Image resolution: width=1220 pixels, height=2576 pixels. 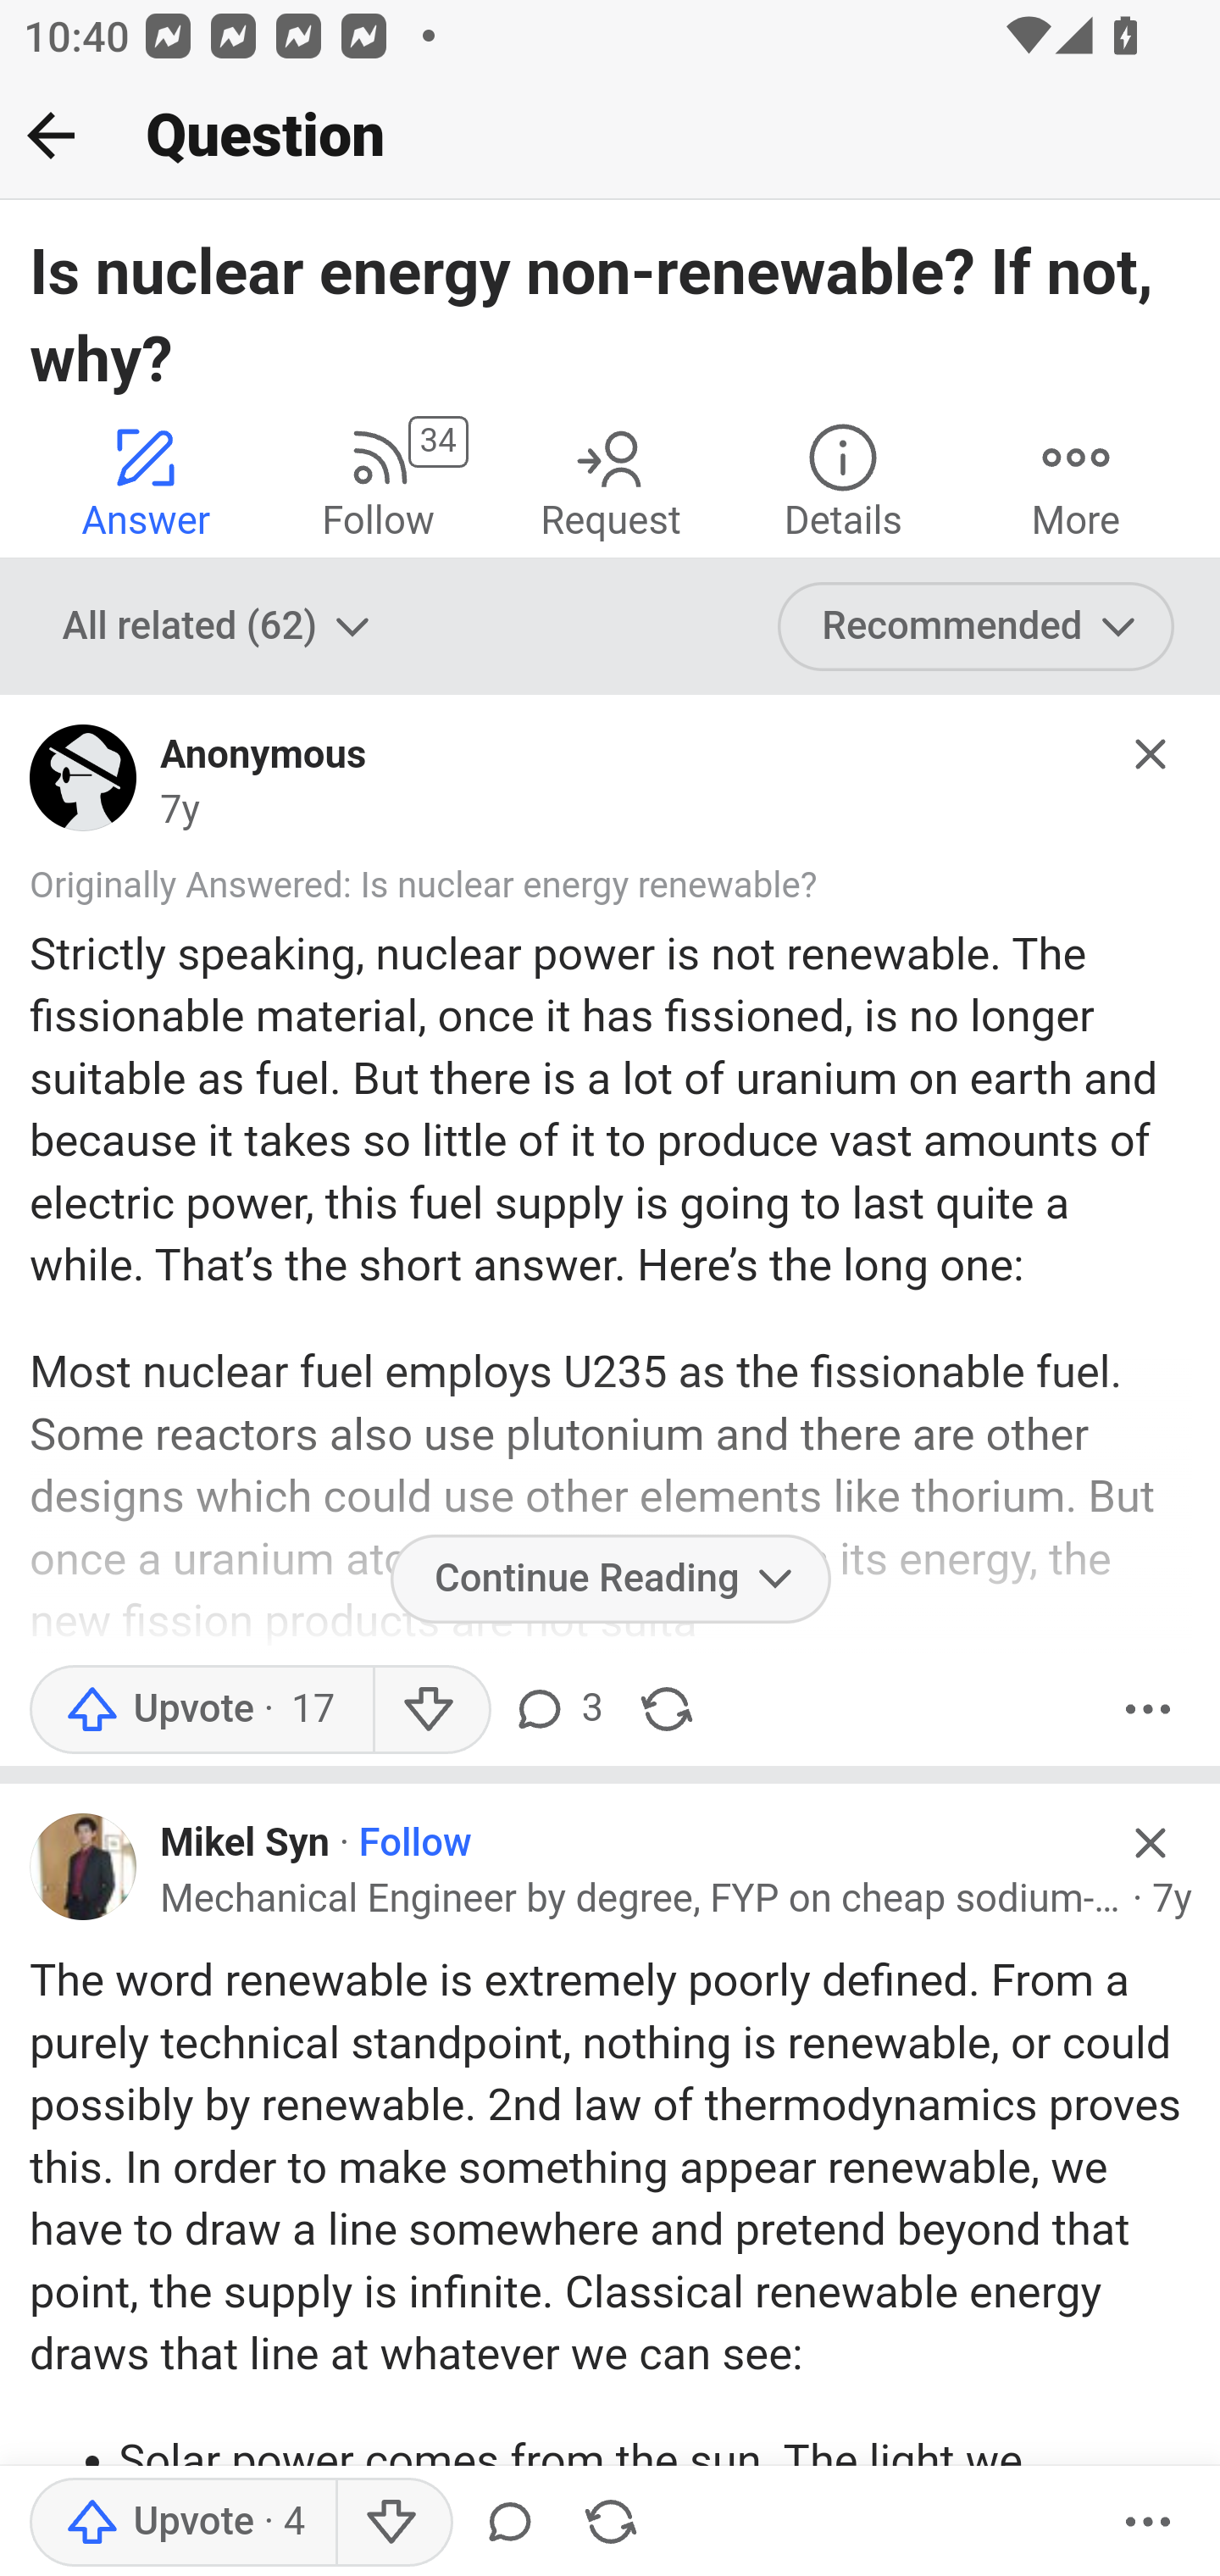 I want to click on 34 Follow, so click(x=378, y=480).